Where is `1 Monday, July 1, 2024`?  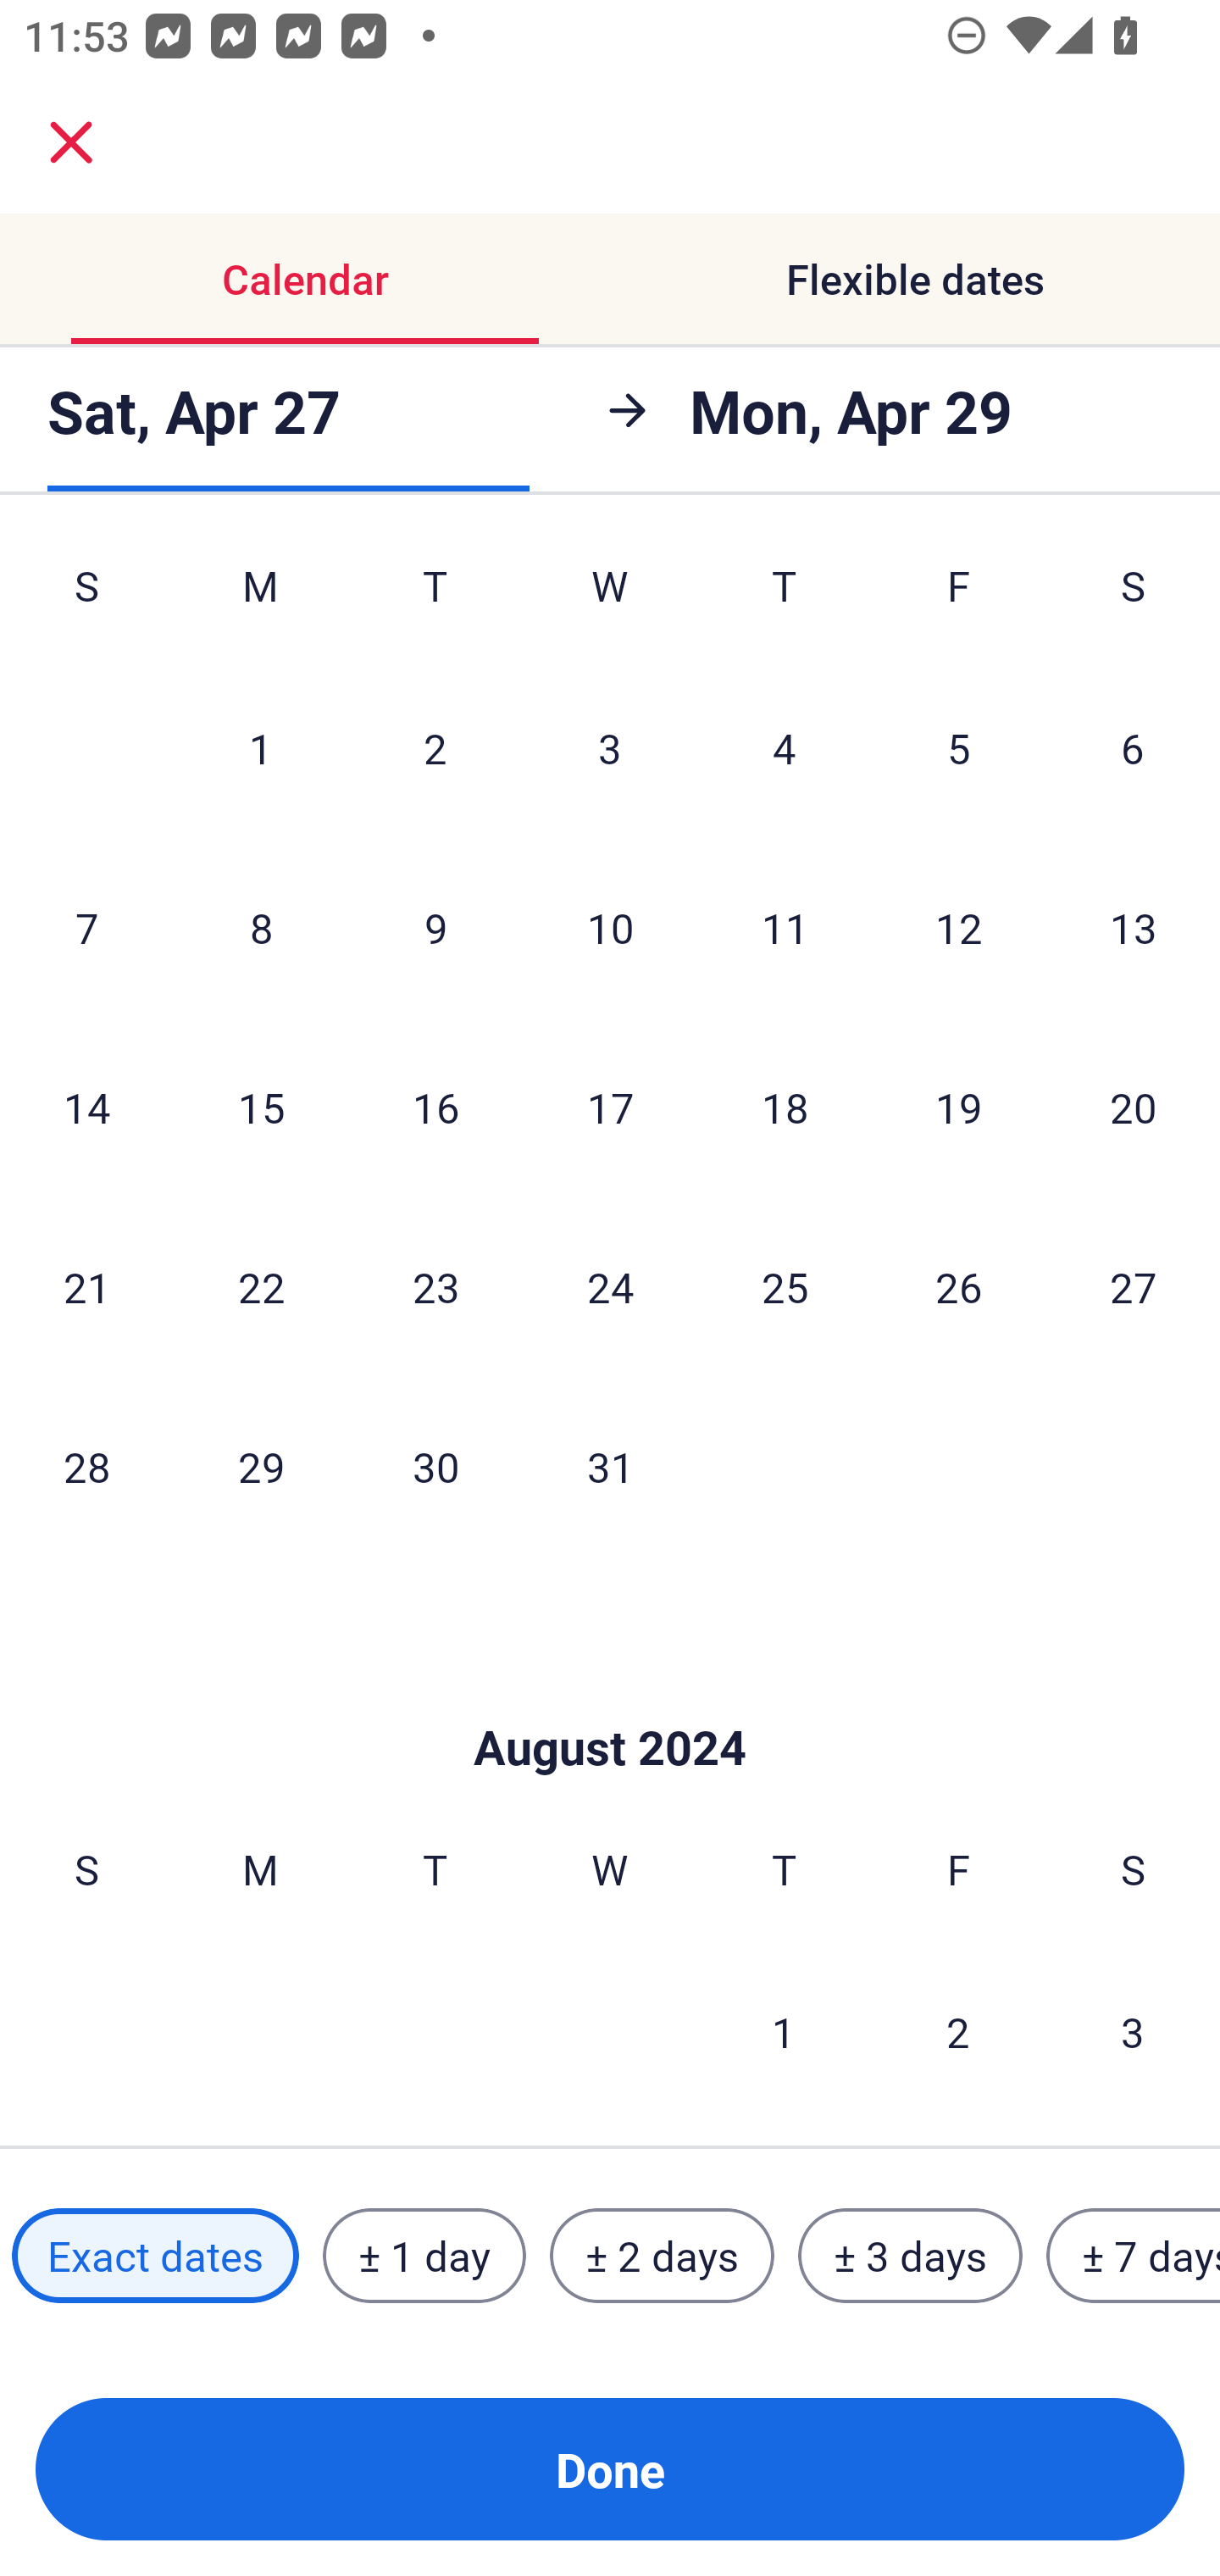
1 Monday, July 1, 2024 is located at coordinates (260, 747).